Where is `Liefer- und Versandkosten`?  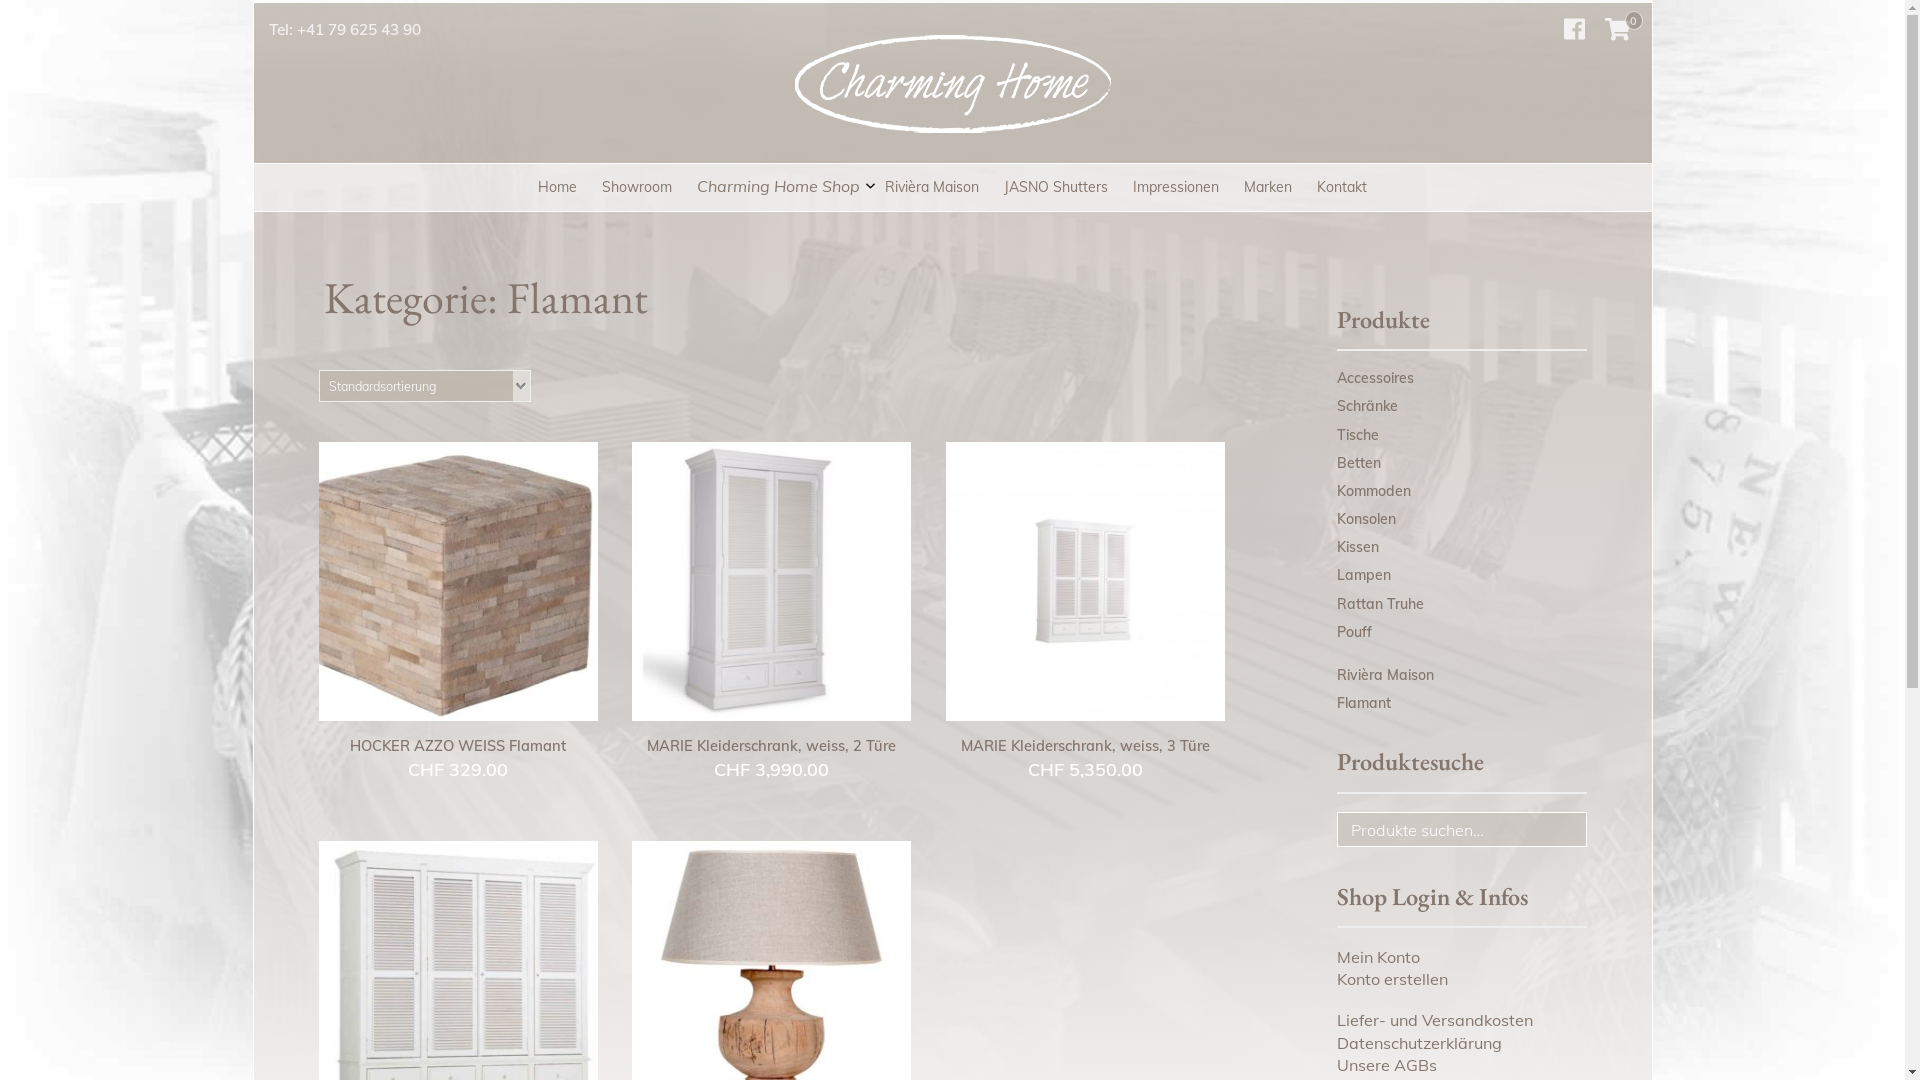
Liefer- und Versandkosten is located at coordinates (1434, 1020).